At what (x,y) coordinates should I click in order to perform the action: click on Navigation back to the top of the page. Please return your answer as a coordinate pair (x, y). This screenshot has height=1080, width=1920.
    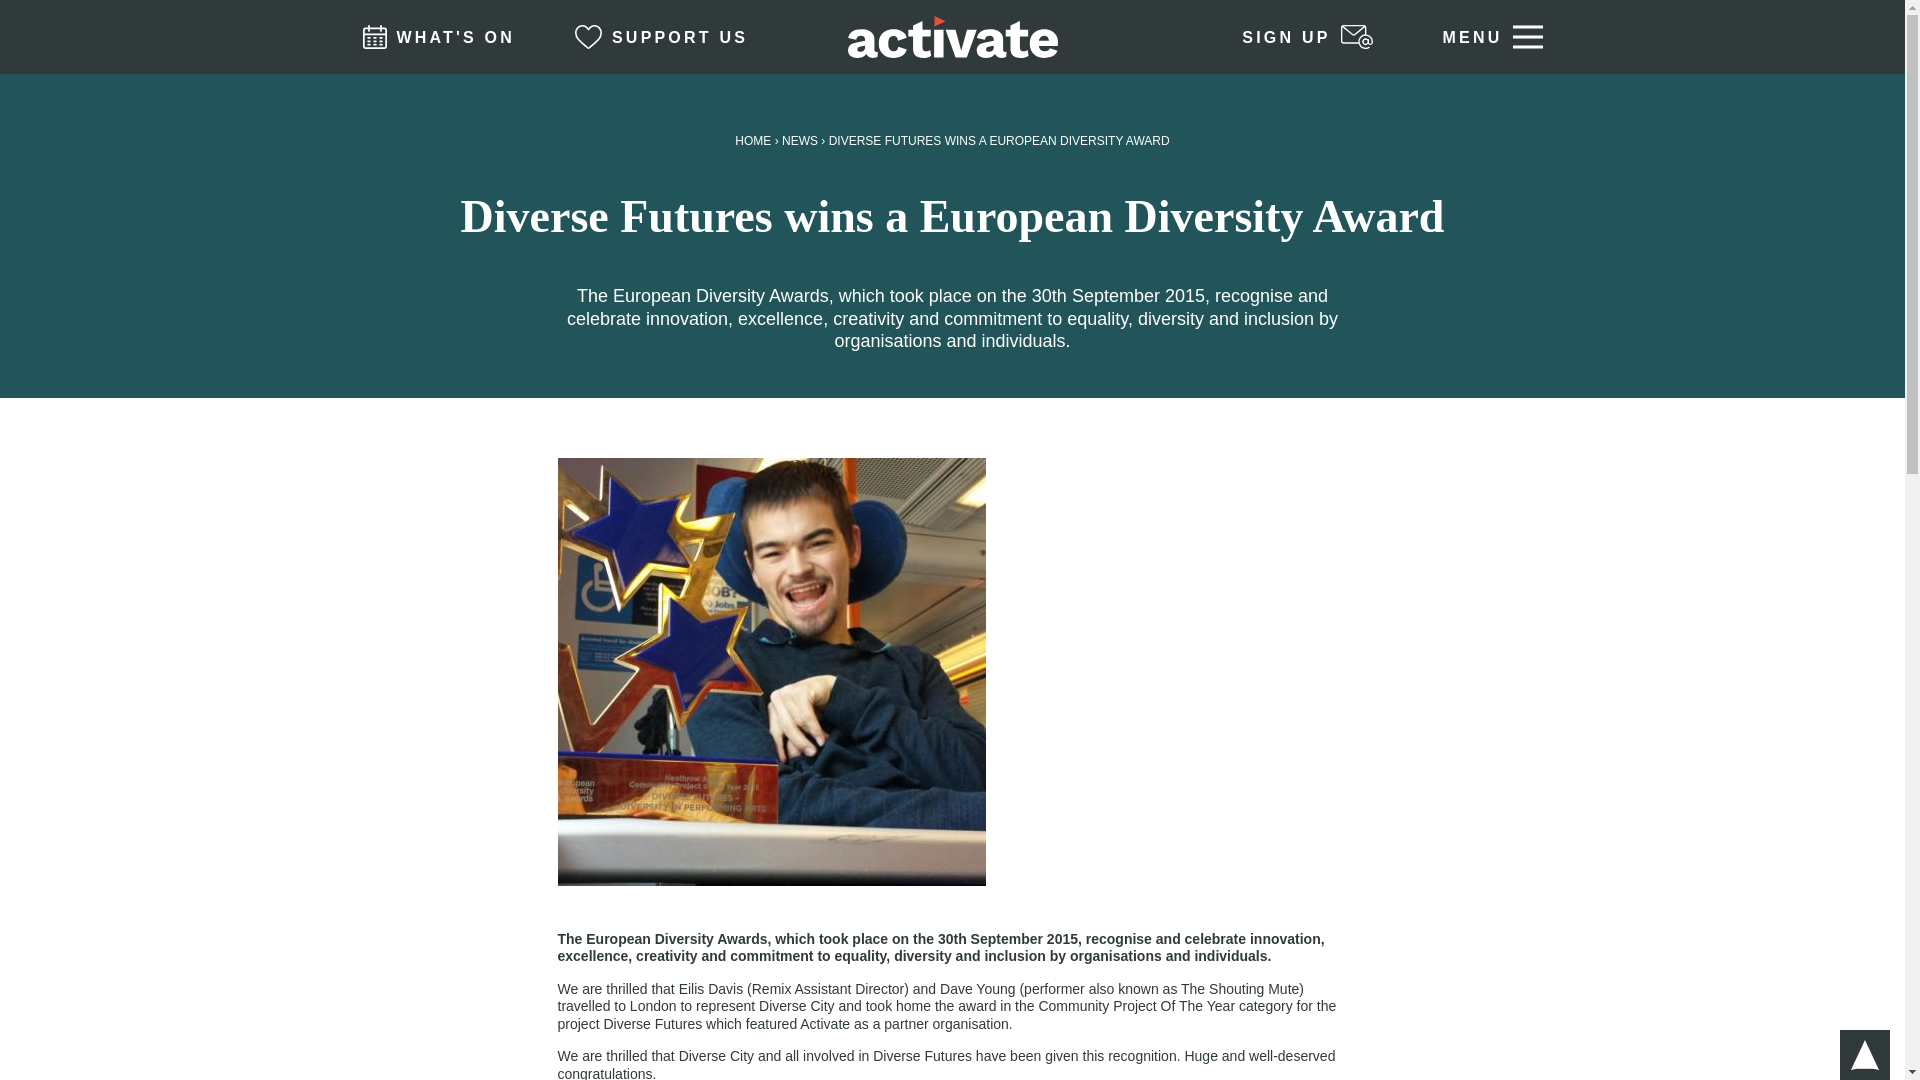
    Looking at the image, I should click on (1864, 1055).